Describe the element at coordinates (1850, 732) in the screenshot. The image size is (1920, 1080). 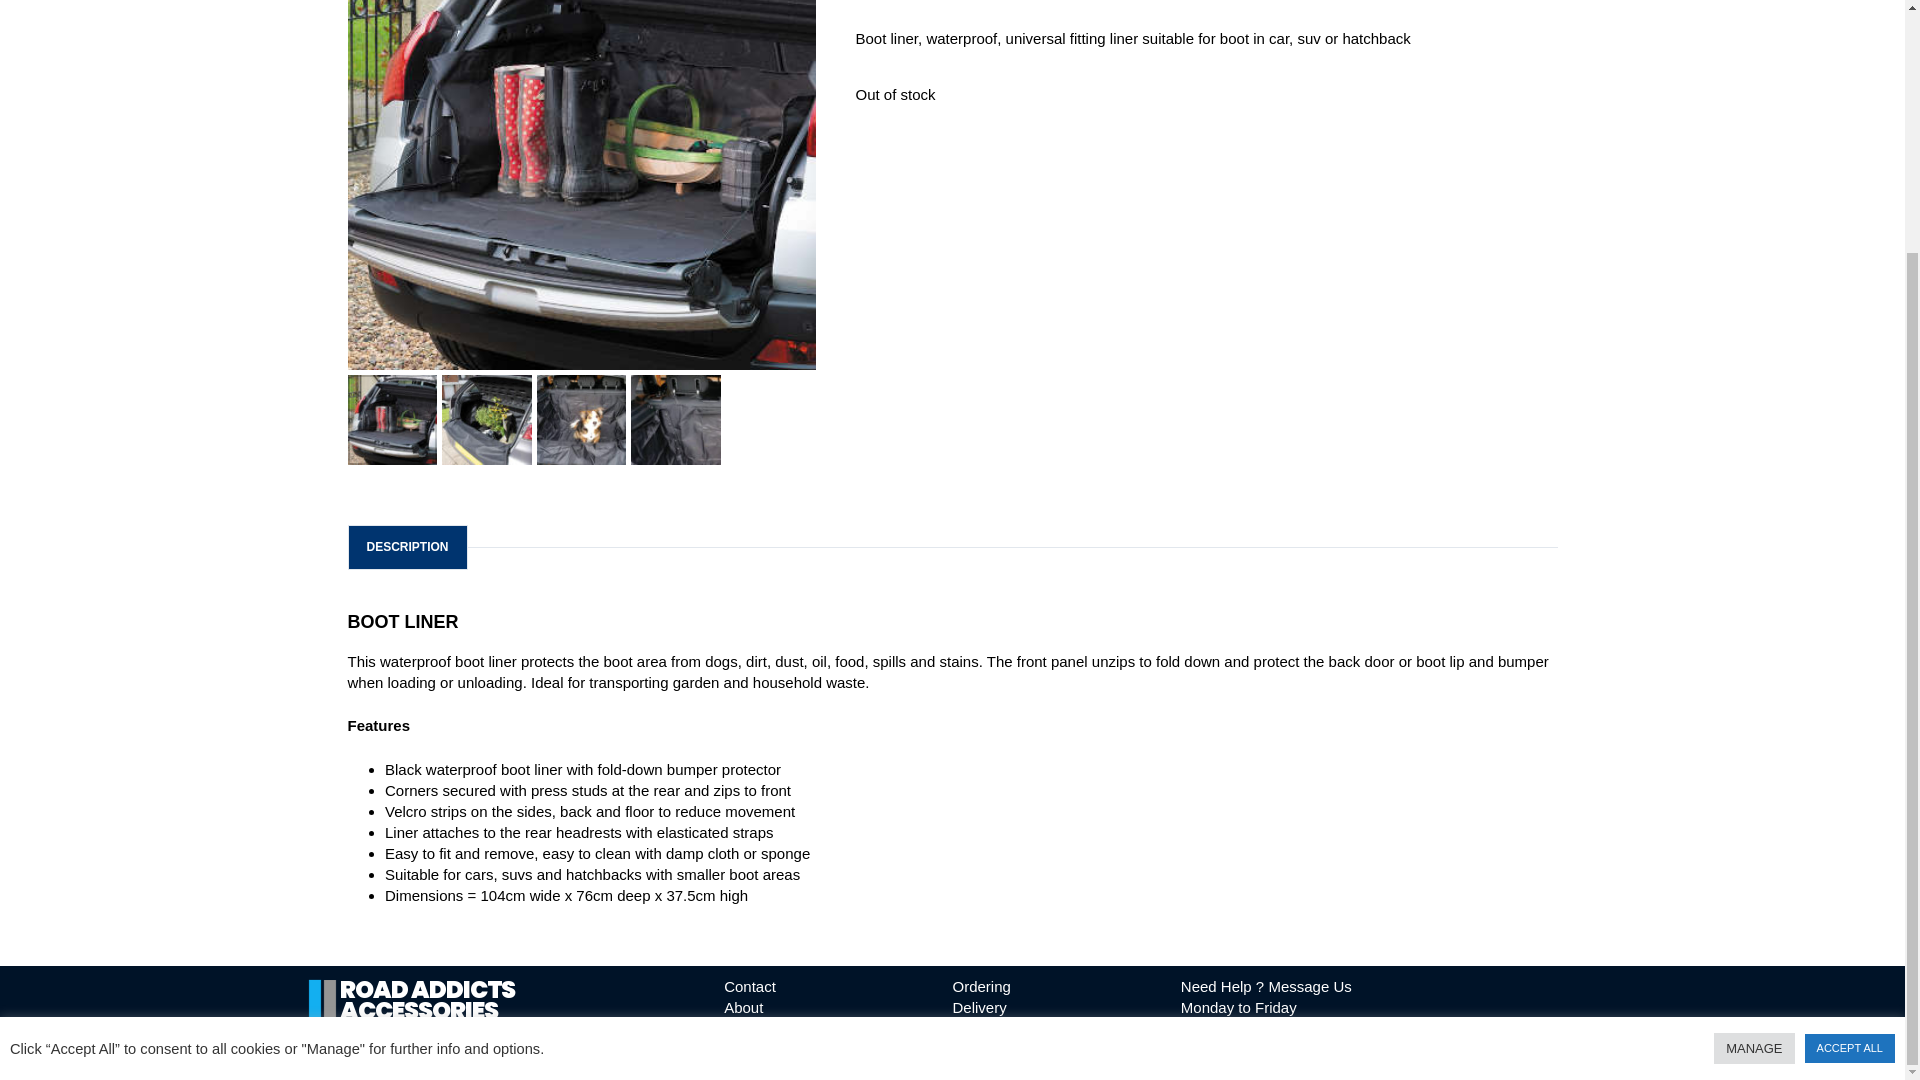
I see `ACCEPT ALL` at that location.